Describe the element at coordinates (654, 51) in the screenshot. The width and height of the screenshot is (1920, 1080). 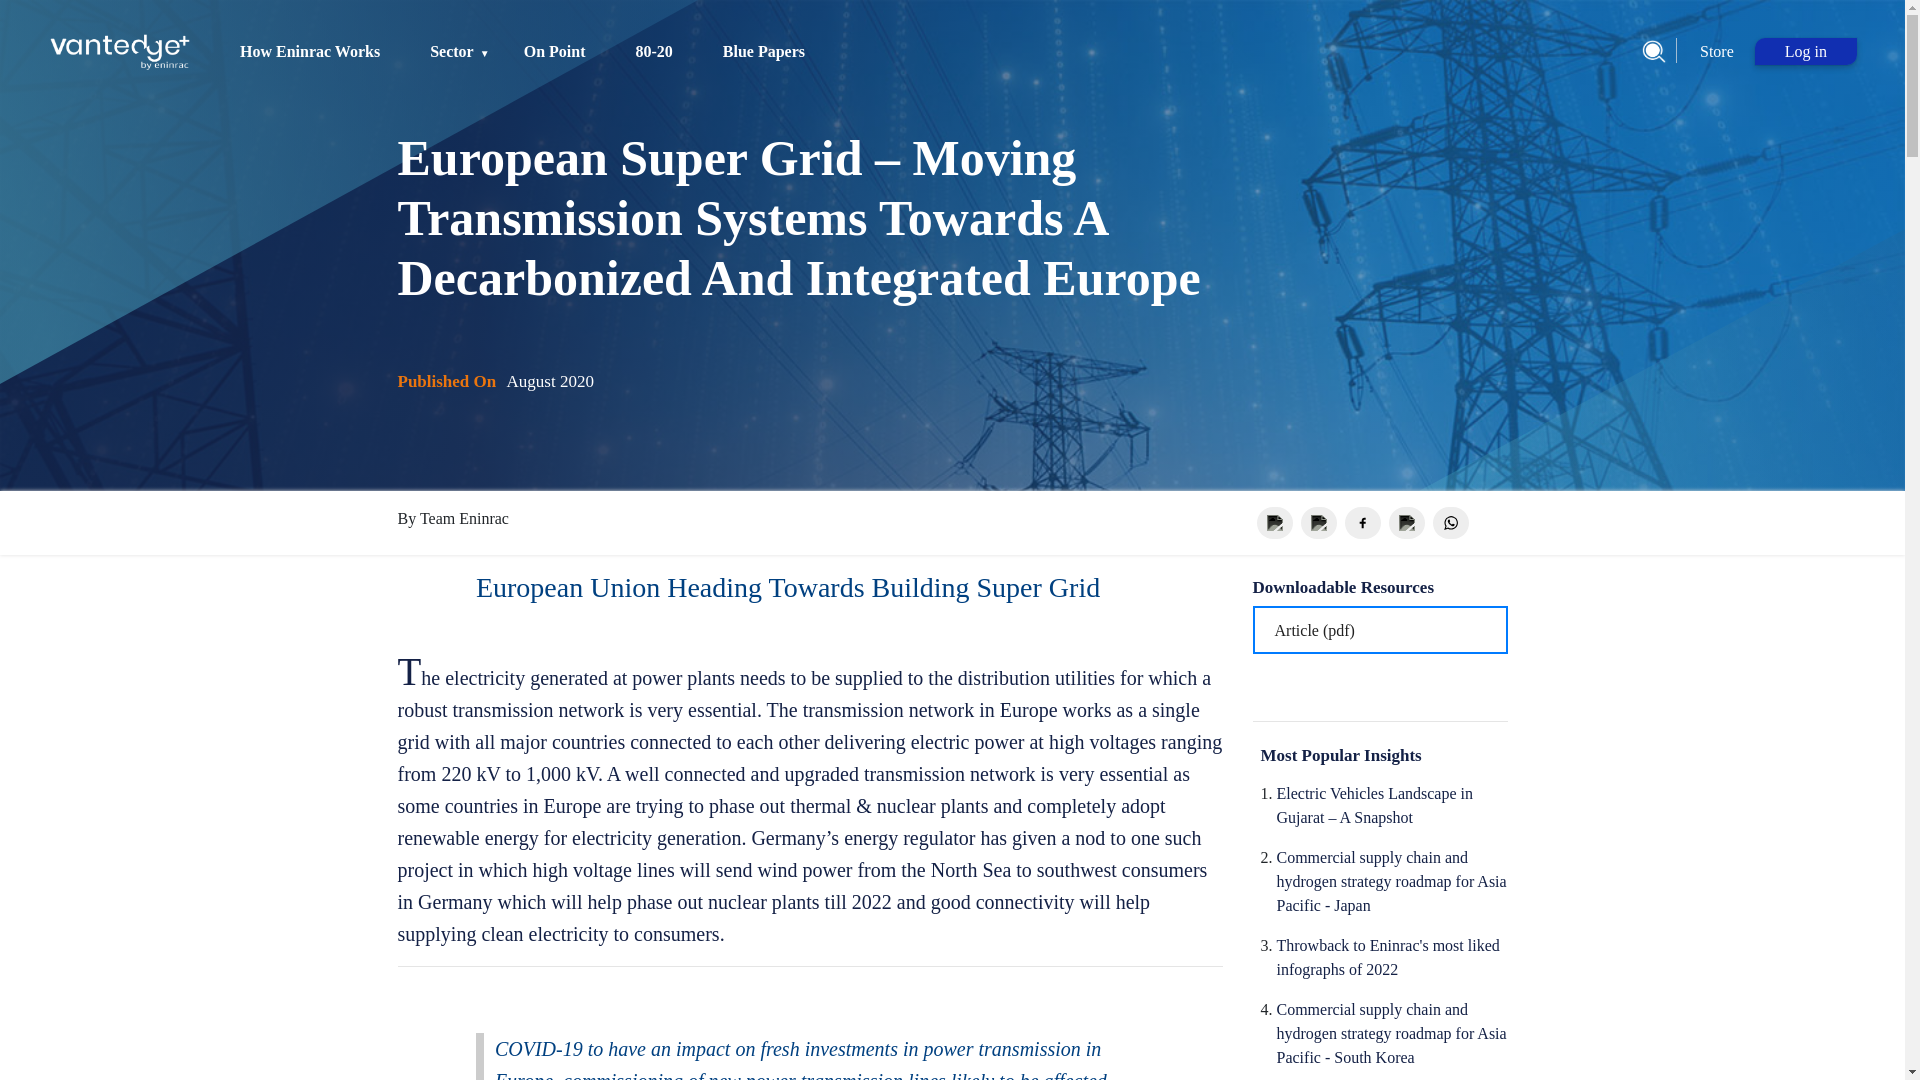
I see `80-20` at that location.